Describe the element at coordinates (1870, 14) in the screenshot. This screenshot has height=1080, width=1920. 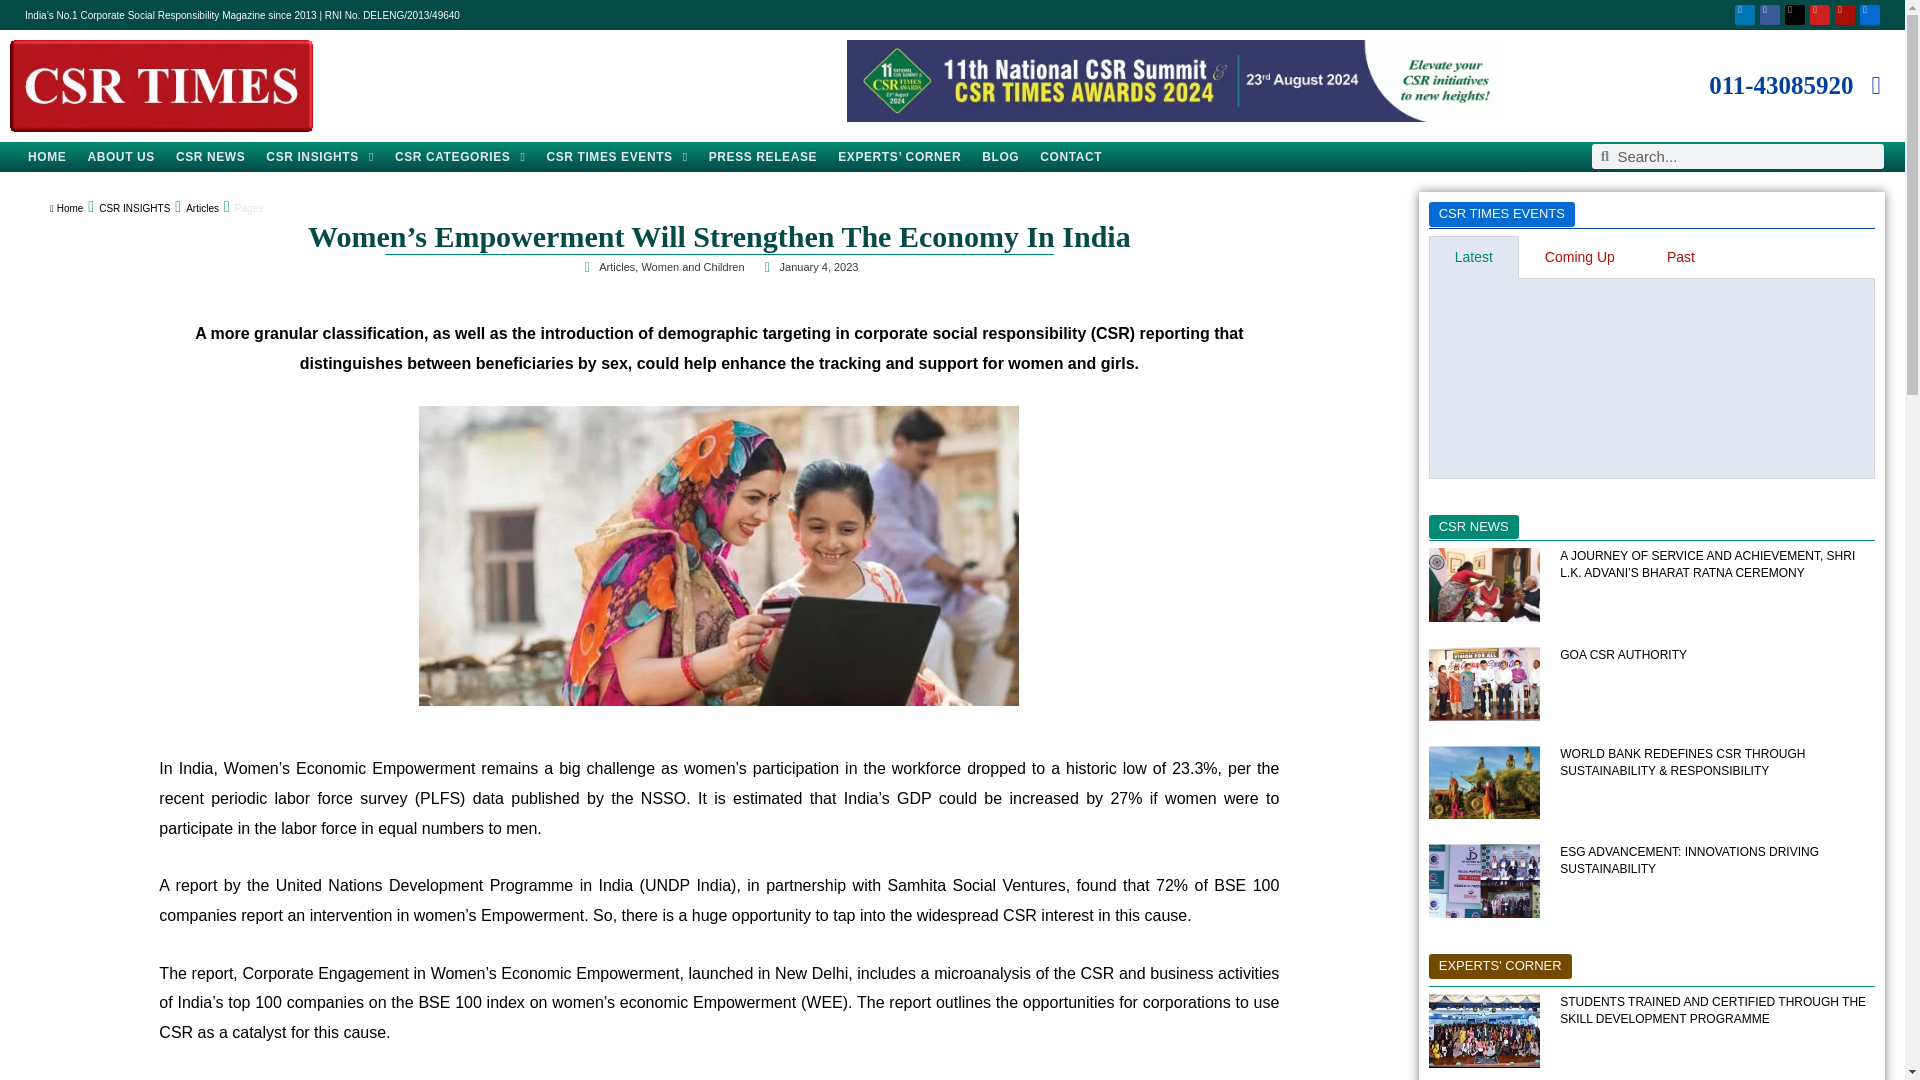
I see `Envelope` at that location.